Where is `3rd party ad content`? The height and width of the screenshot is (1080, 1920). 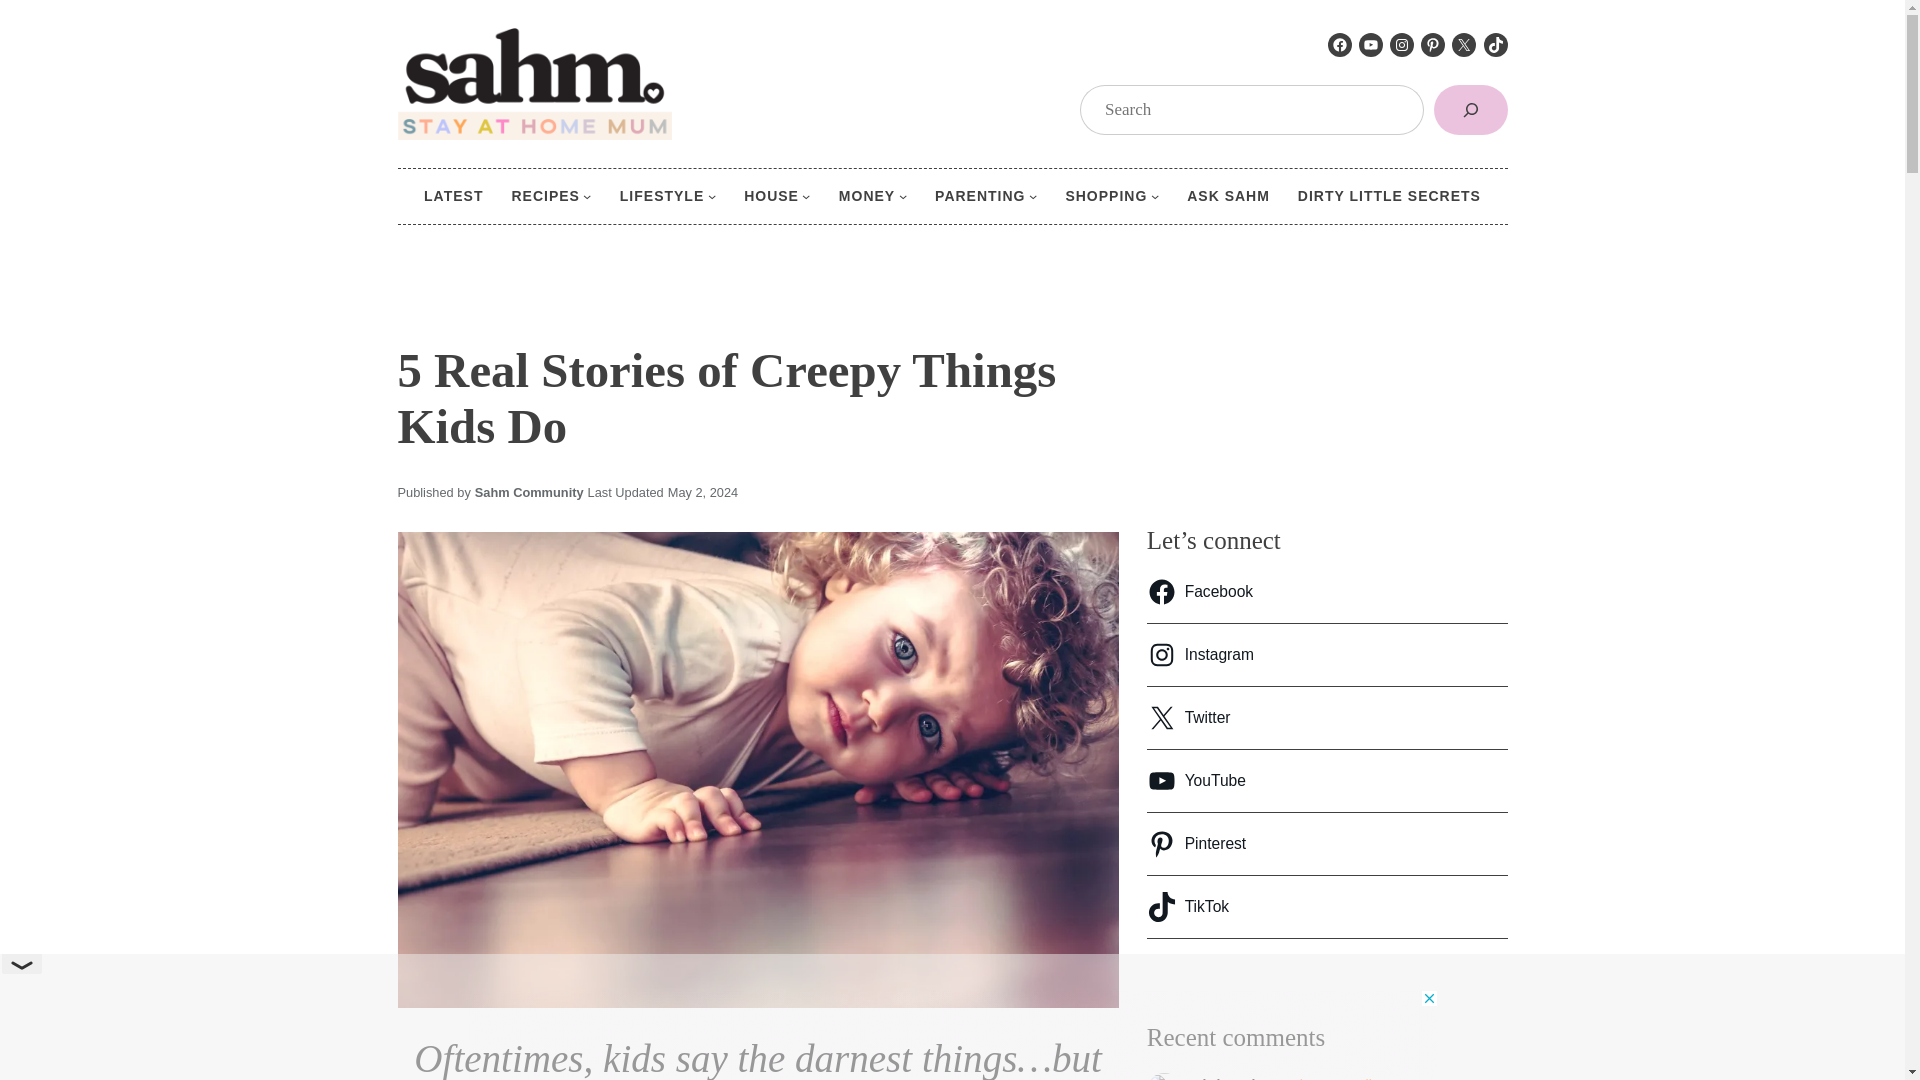 3rd party ad content is located at coordinates (953, 1035).